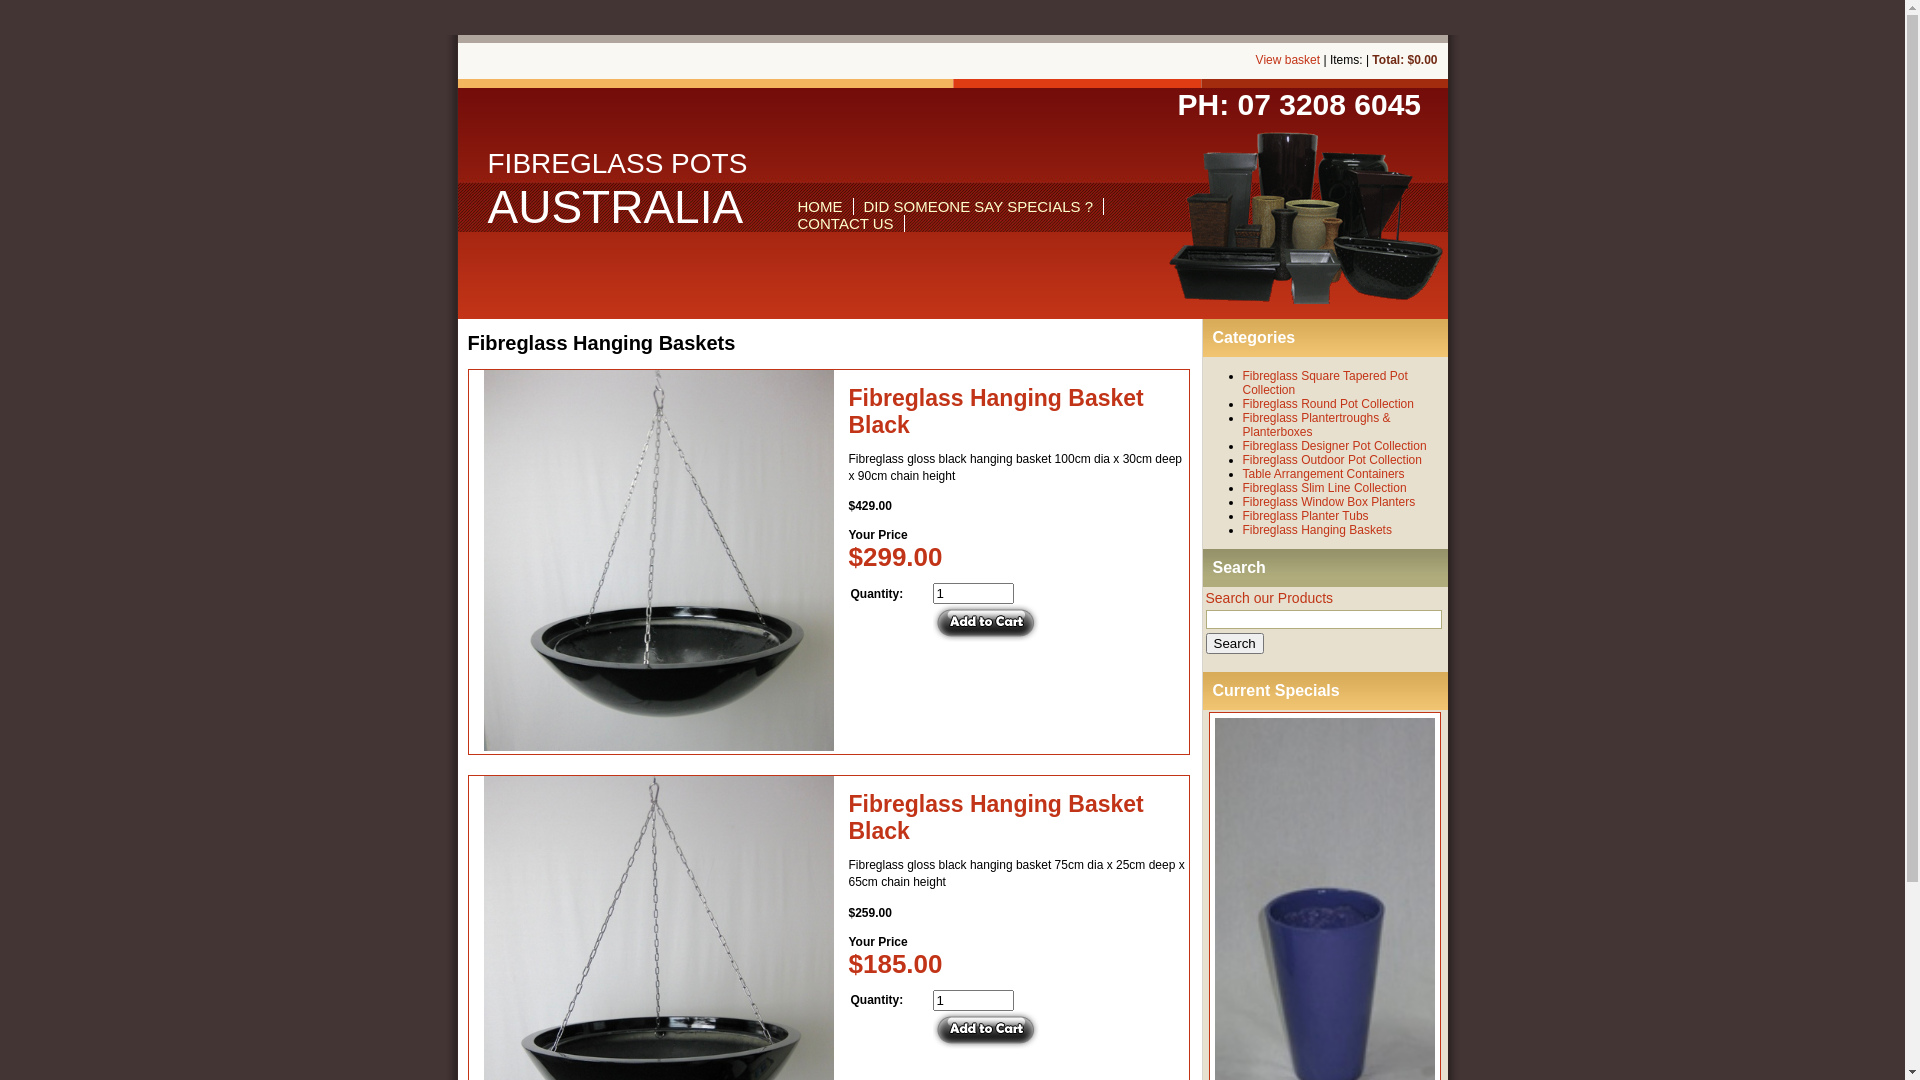  Describe the element at coordinates (820, 206) in the screenshot. I see `HOME` at that location.